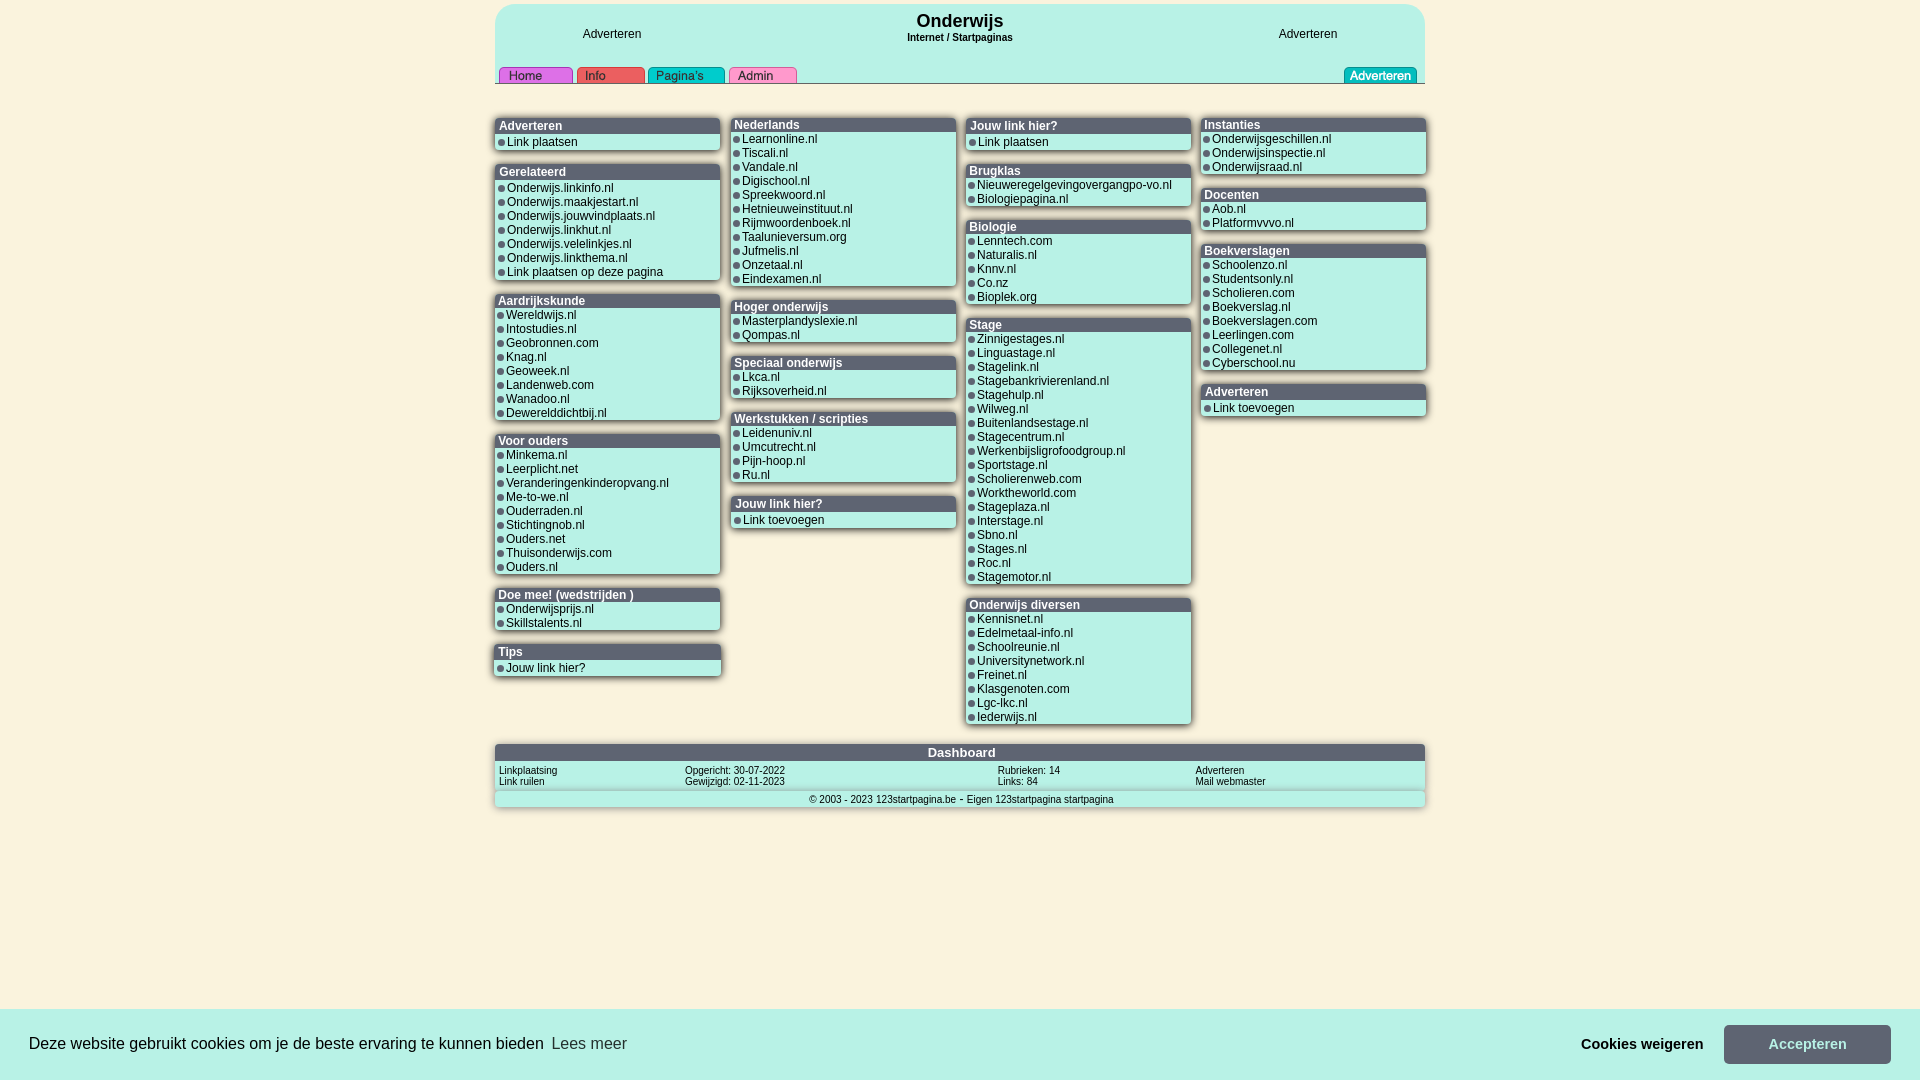 This screenshot has width=1920, height=1080. What do you see at coordinates (779, 447) in the screenshot?
I see `Umcutrecht.nl` at bounding box center [779, 447].